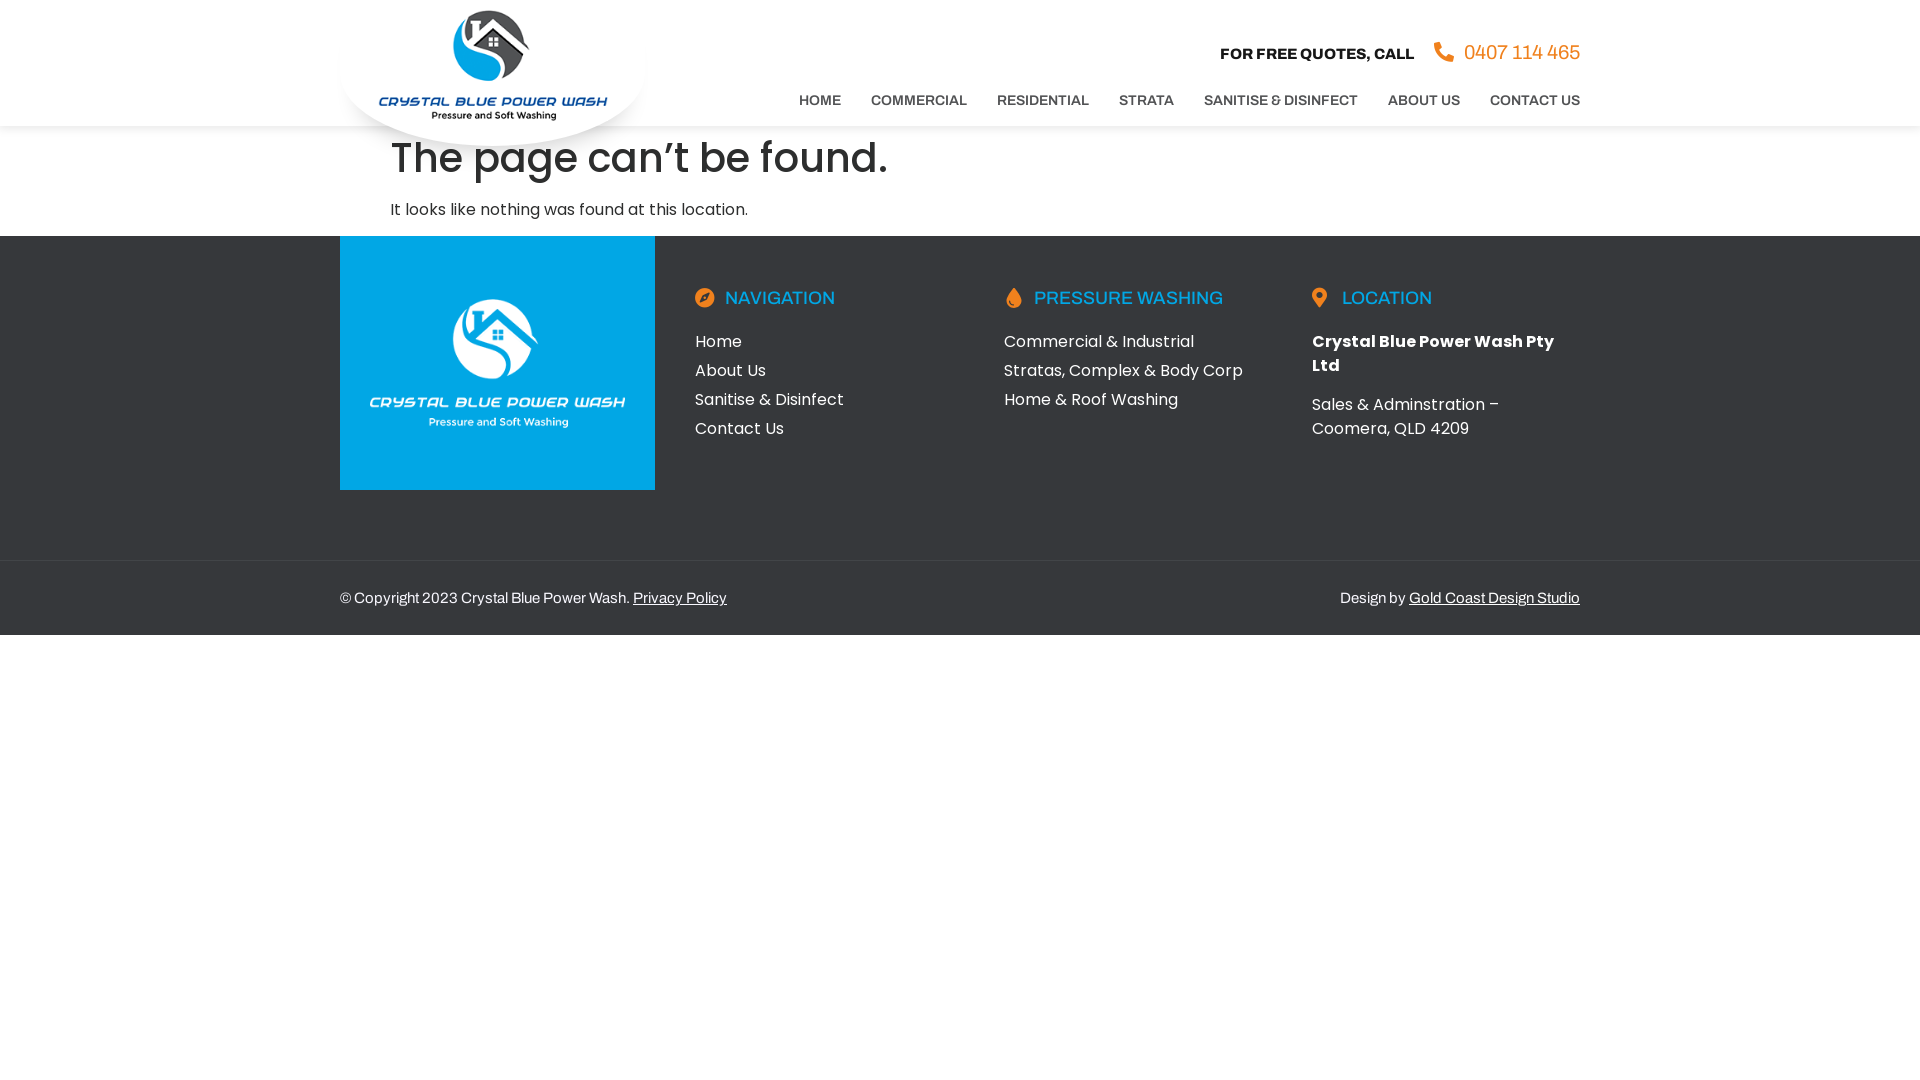  I want to click on Sanitise & Disinfect, so click(829, 400).